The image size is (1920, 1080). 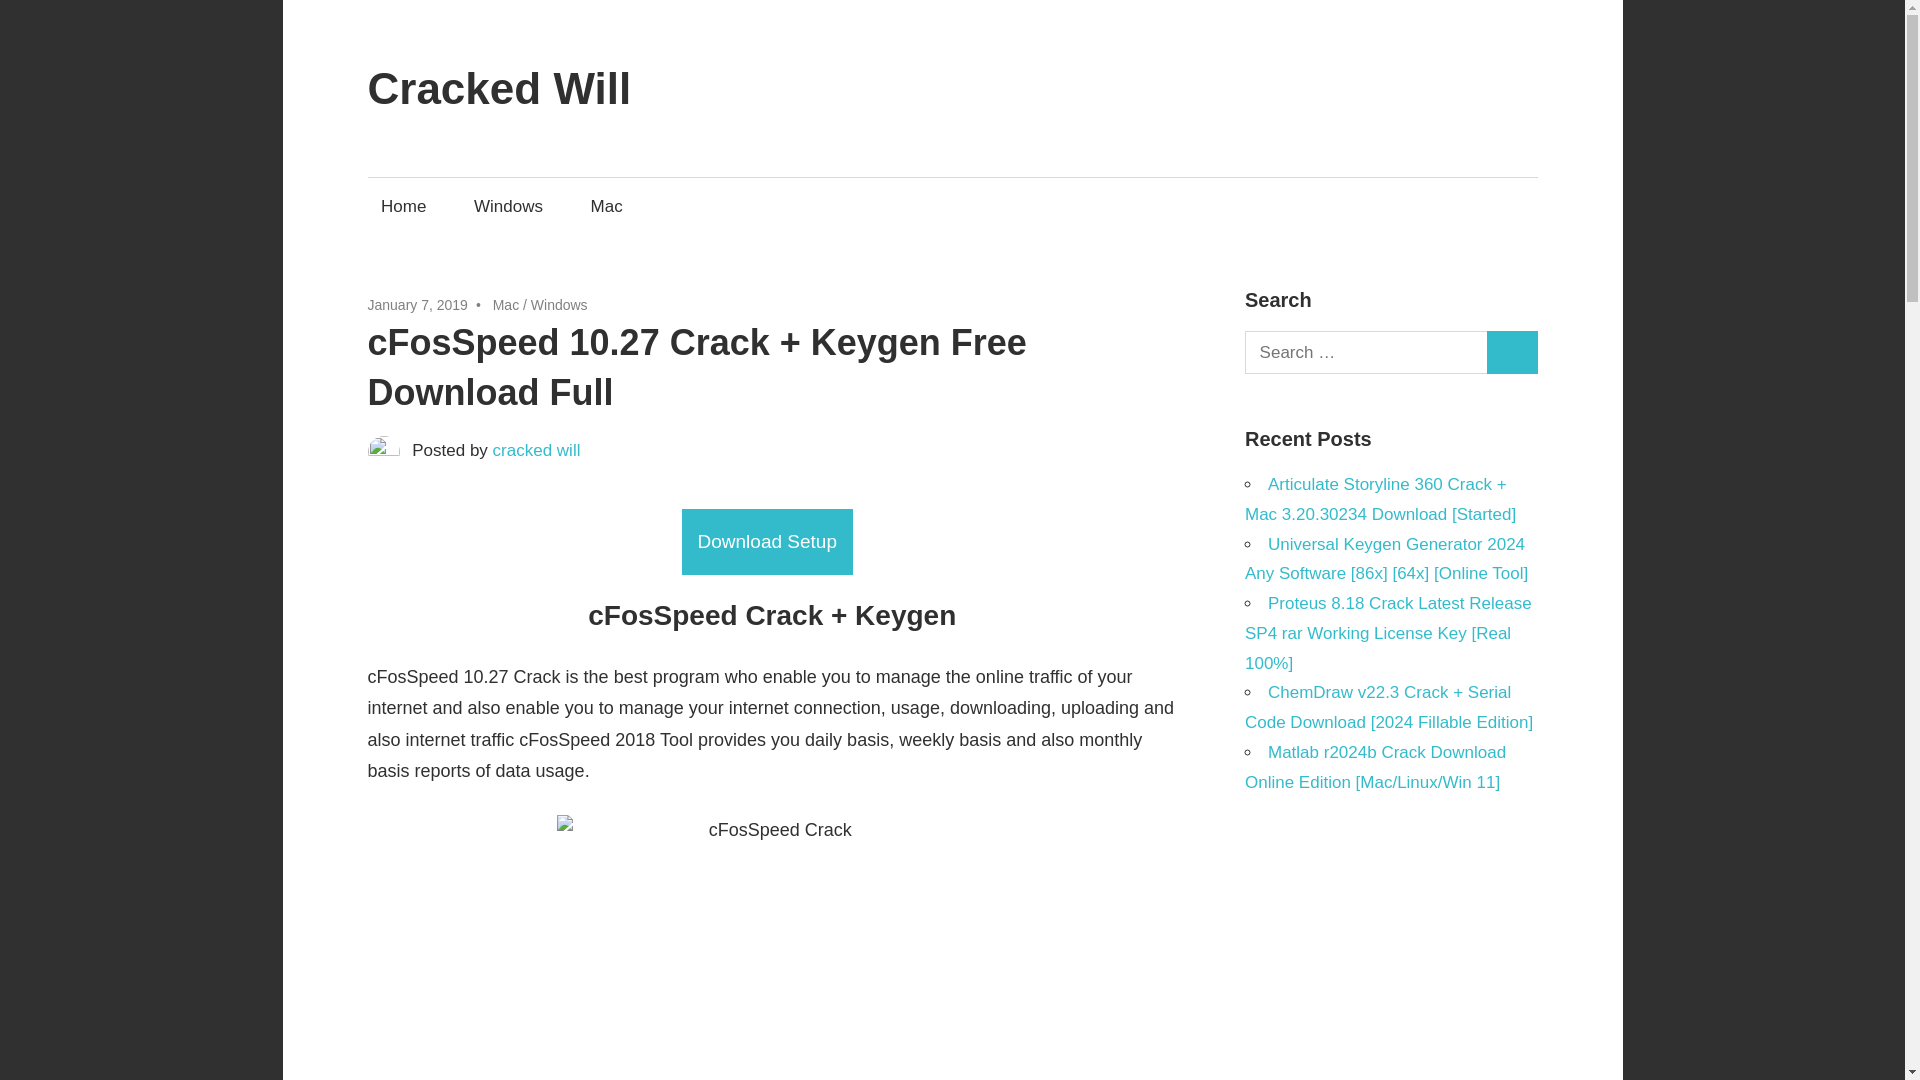 What do you see at coordinates (537, 450) in the screenshot?
I see `cracked will` at bounding box center [537, 450].